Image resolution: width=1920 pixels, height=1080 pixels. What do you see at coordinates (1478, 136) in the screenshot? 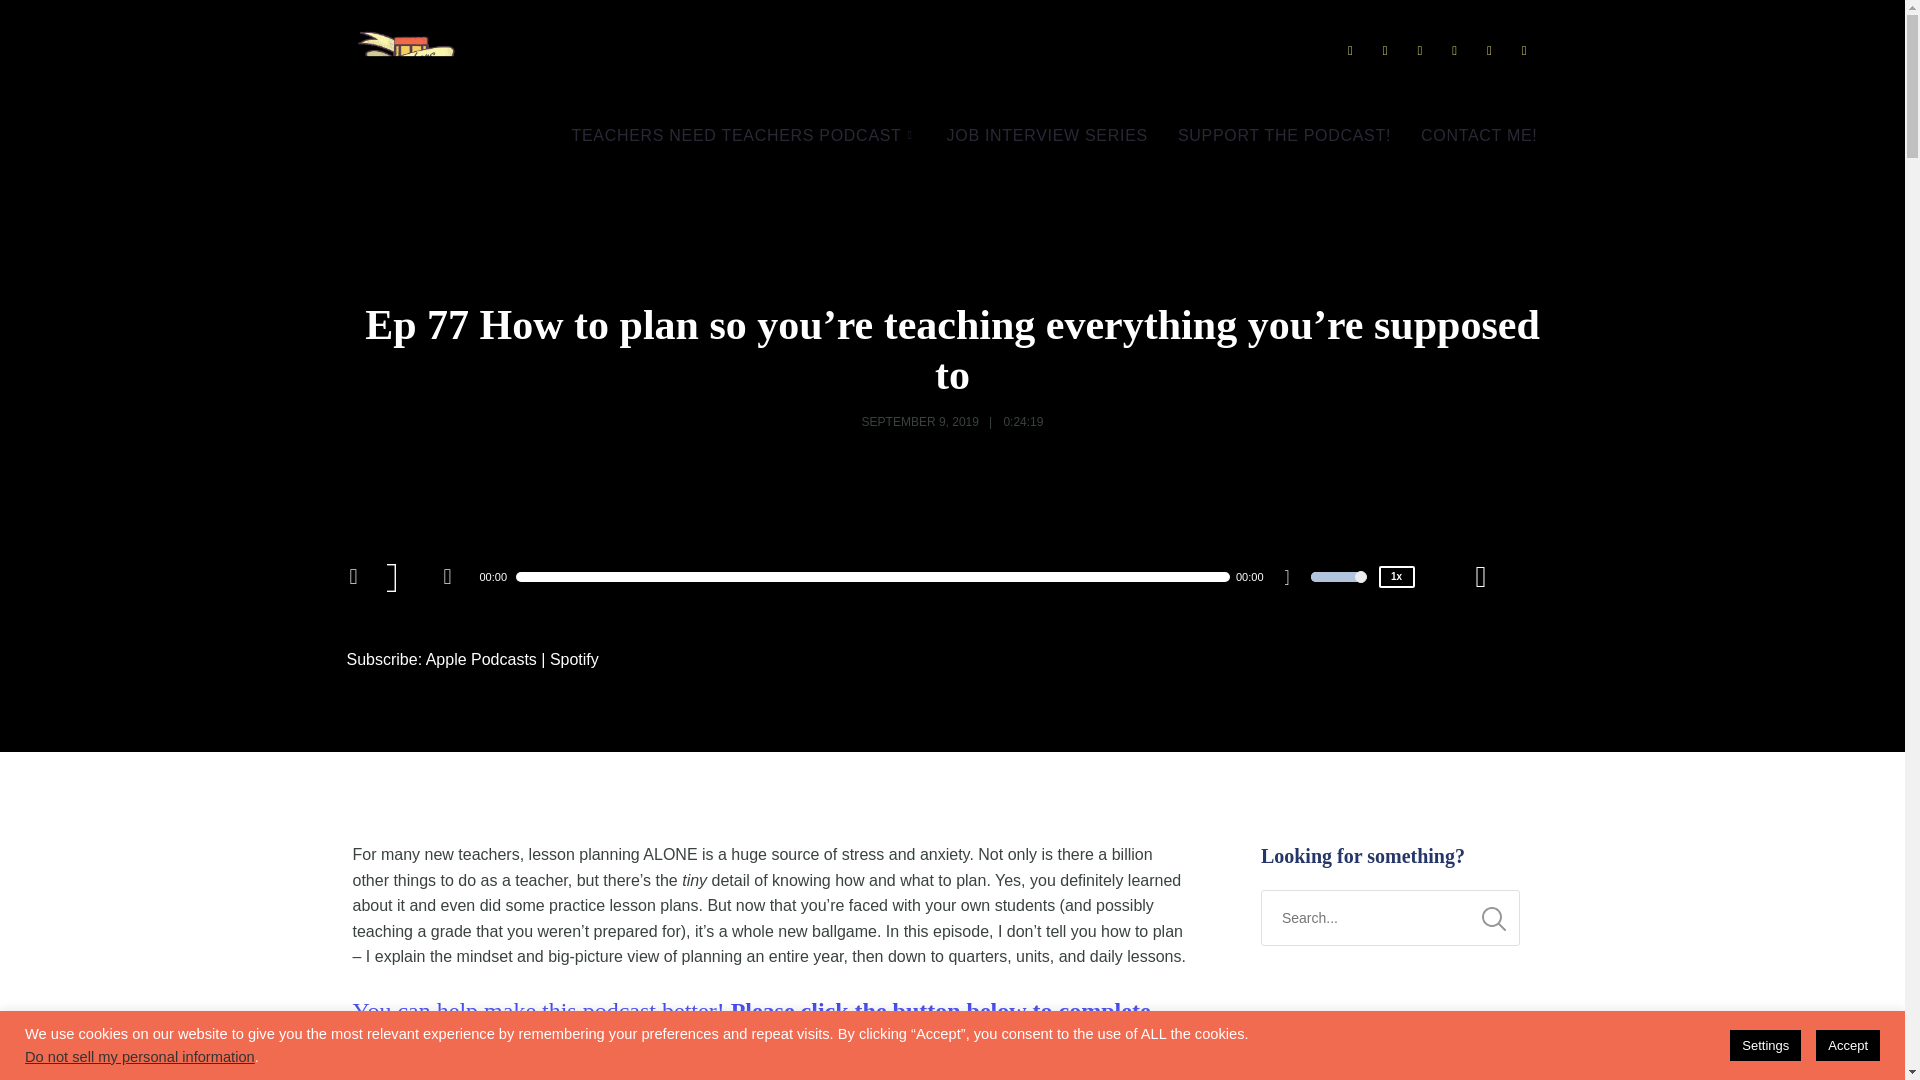
I see `CONTACT ME!` at bounding box center [1478, 136].